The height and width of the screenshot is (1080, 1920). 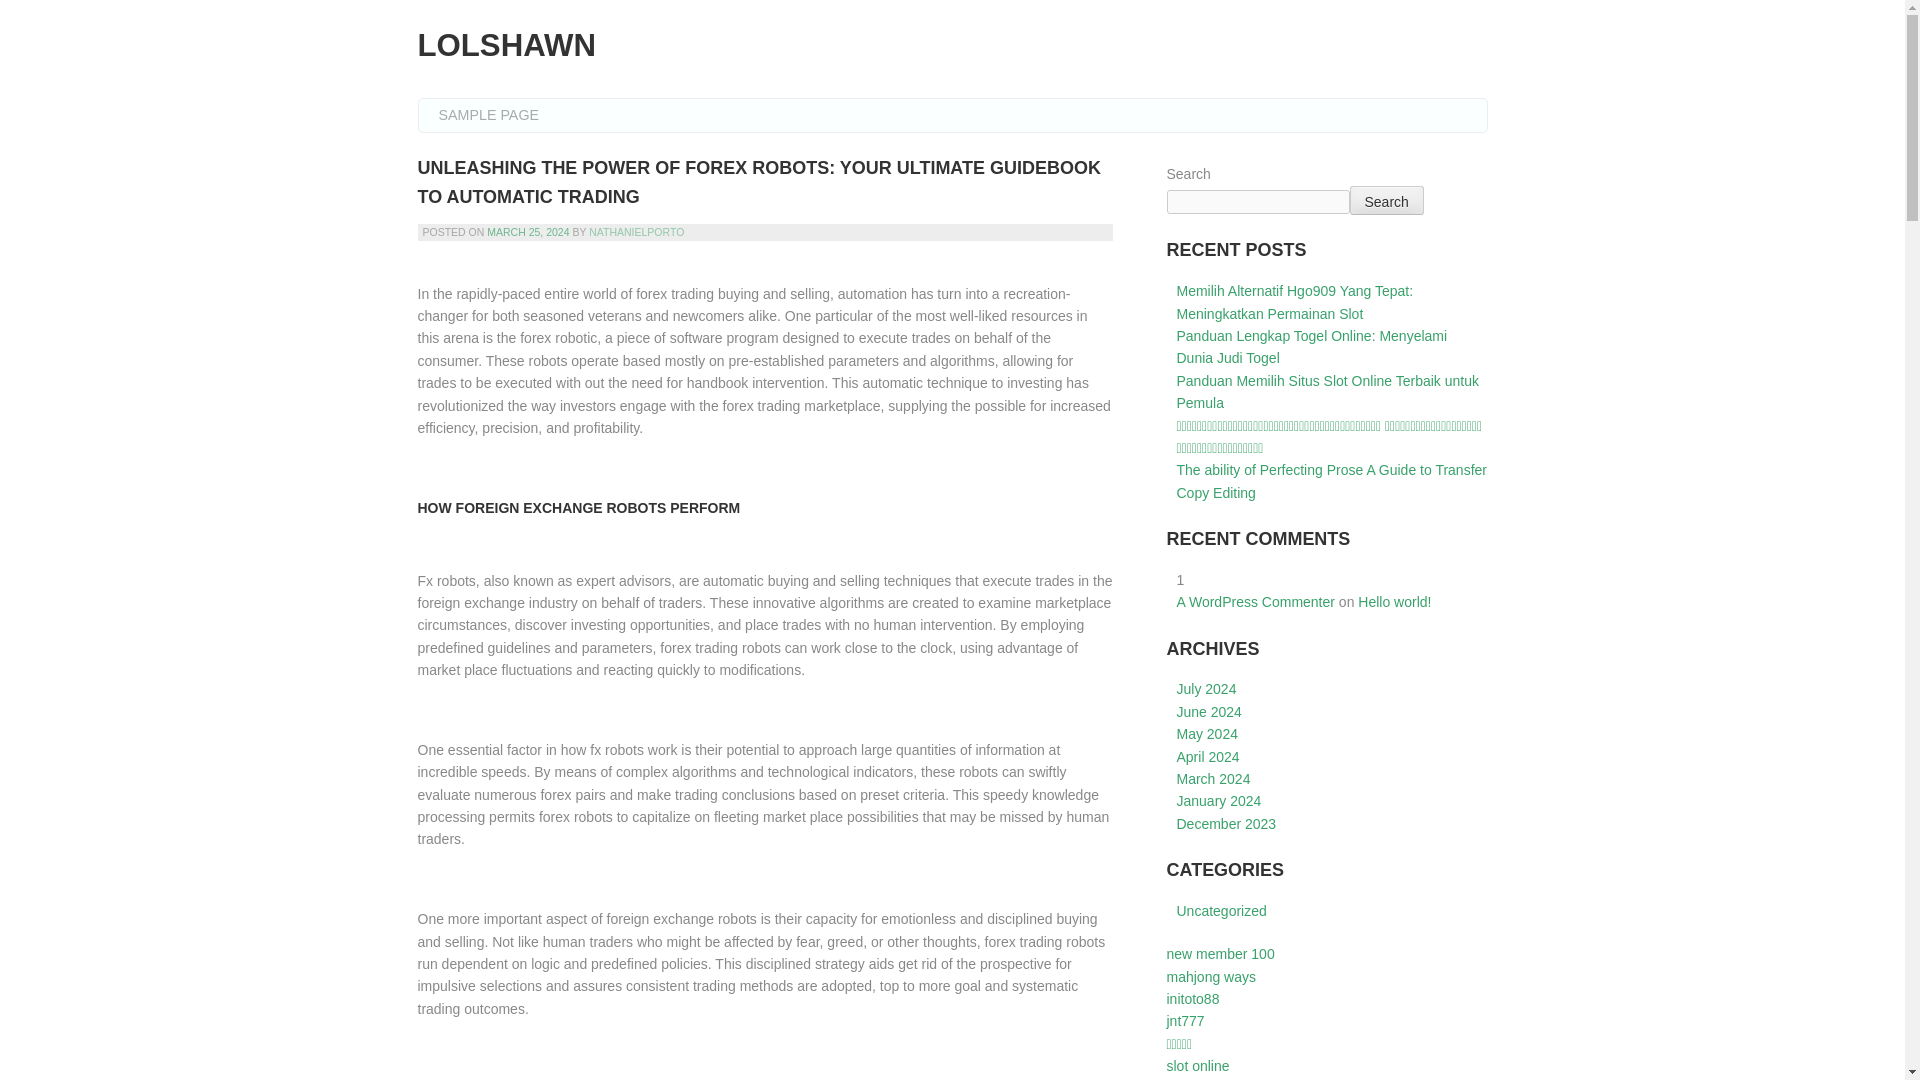 I want to click on A WordPress Commenter, so click(x=1254, y=602).